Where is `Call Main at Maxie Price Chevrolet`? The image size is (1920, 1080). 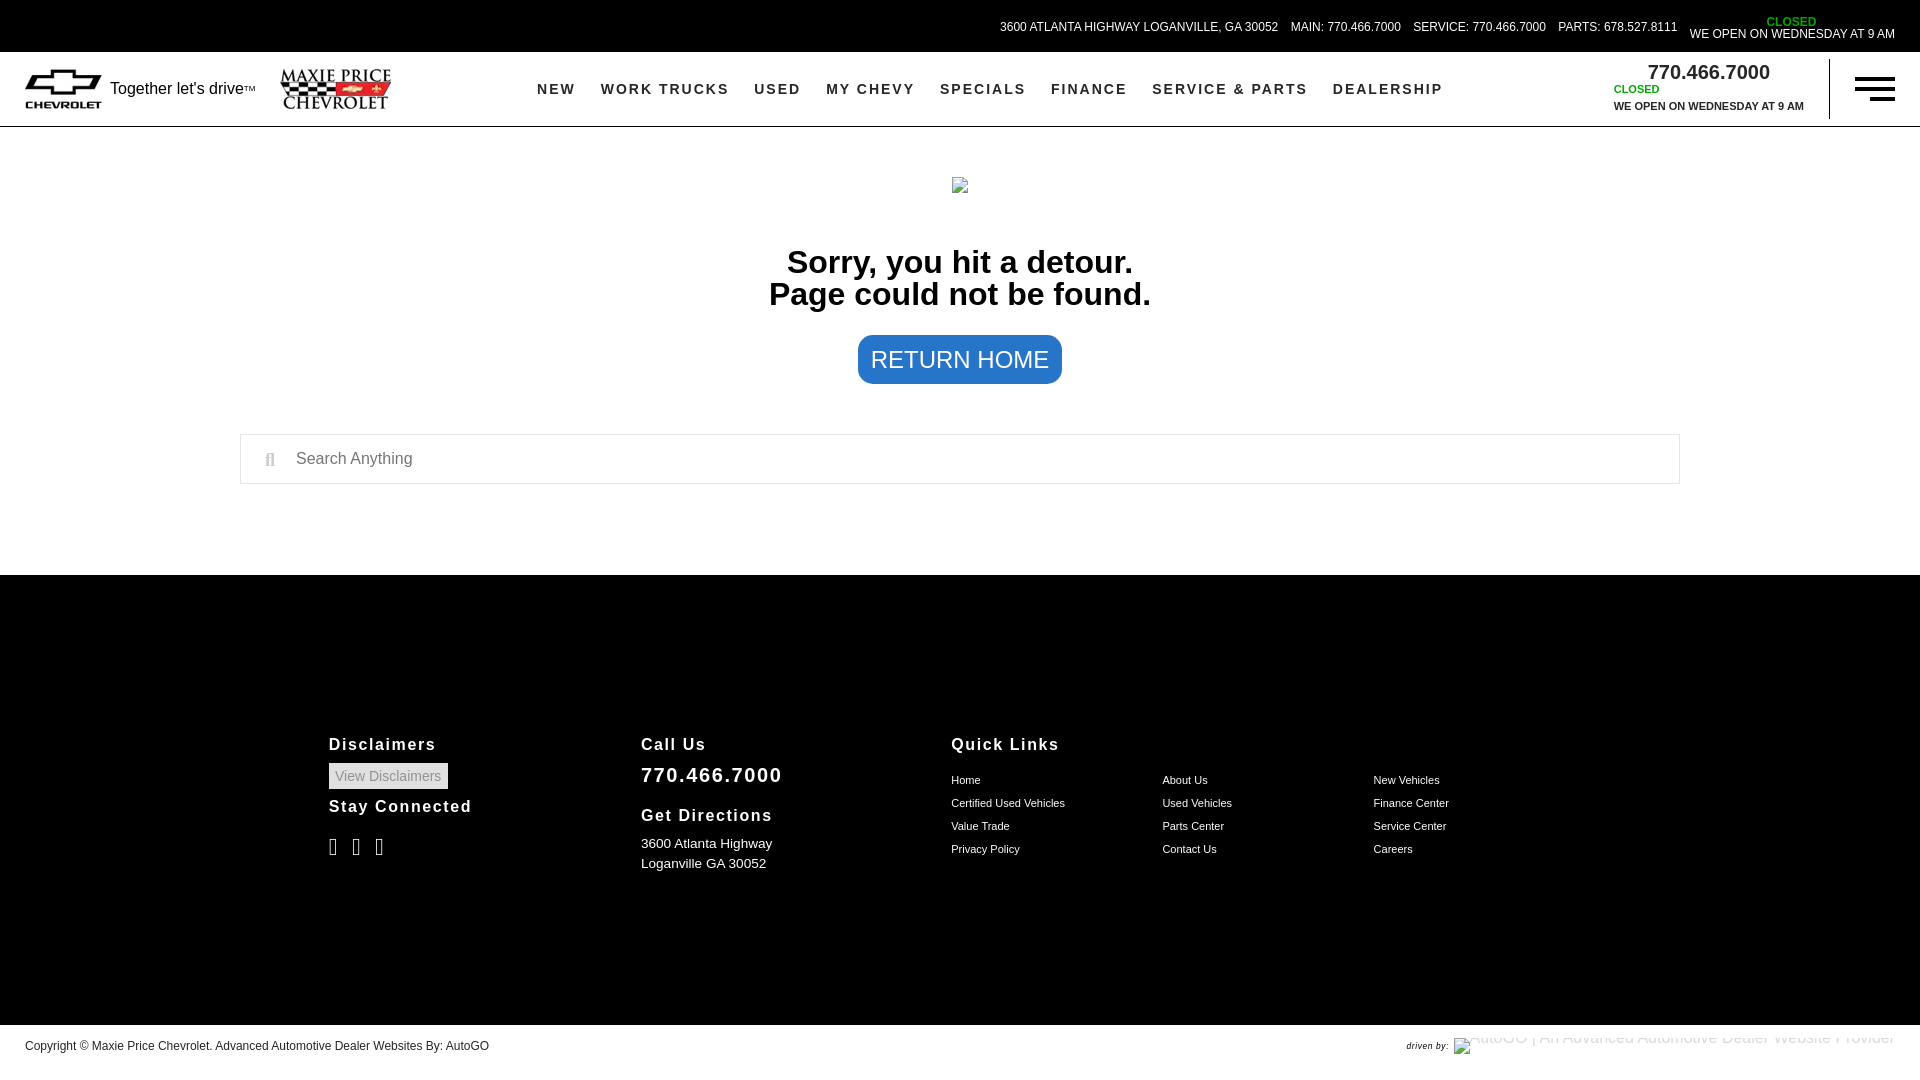
Call Main at Maxie Price Chevrolet is located at coordinates (1792, 28).